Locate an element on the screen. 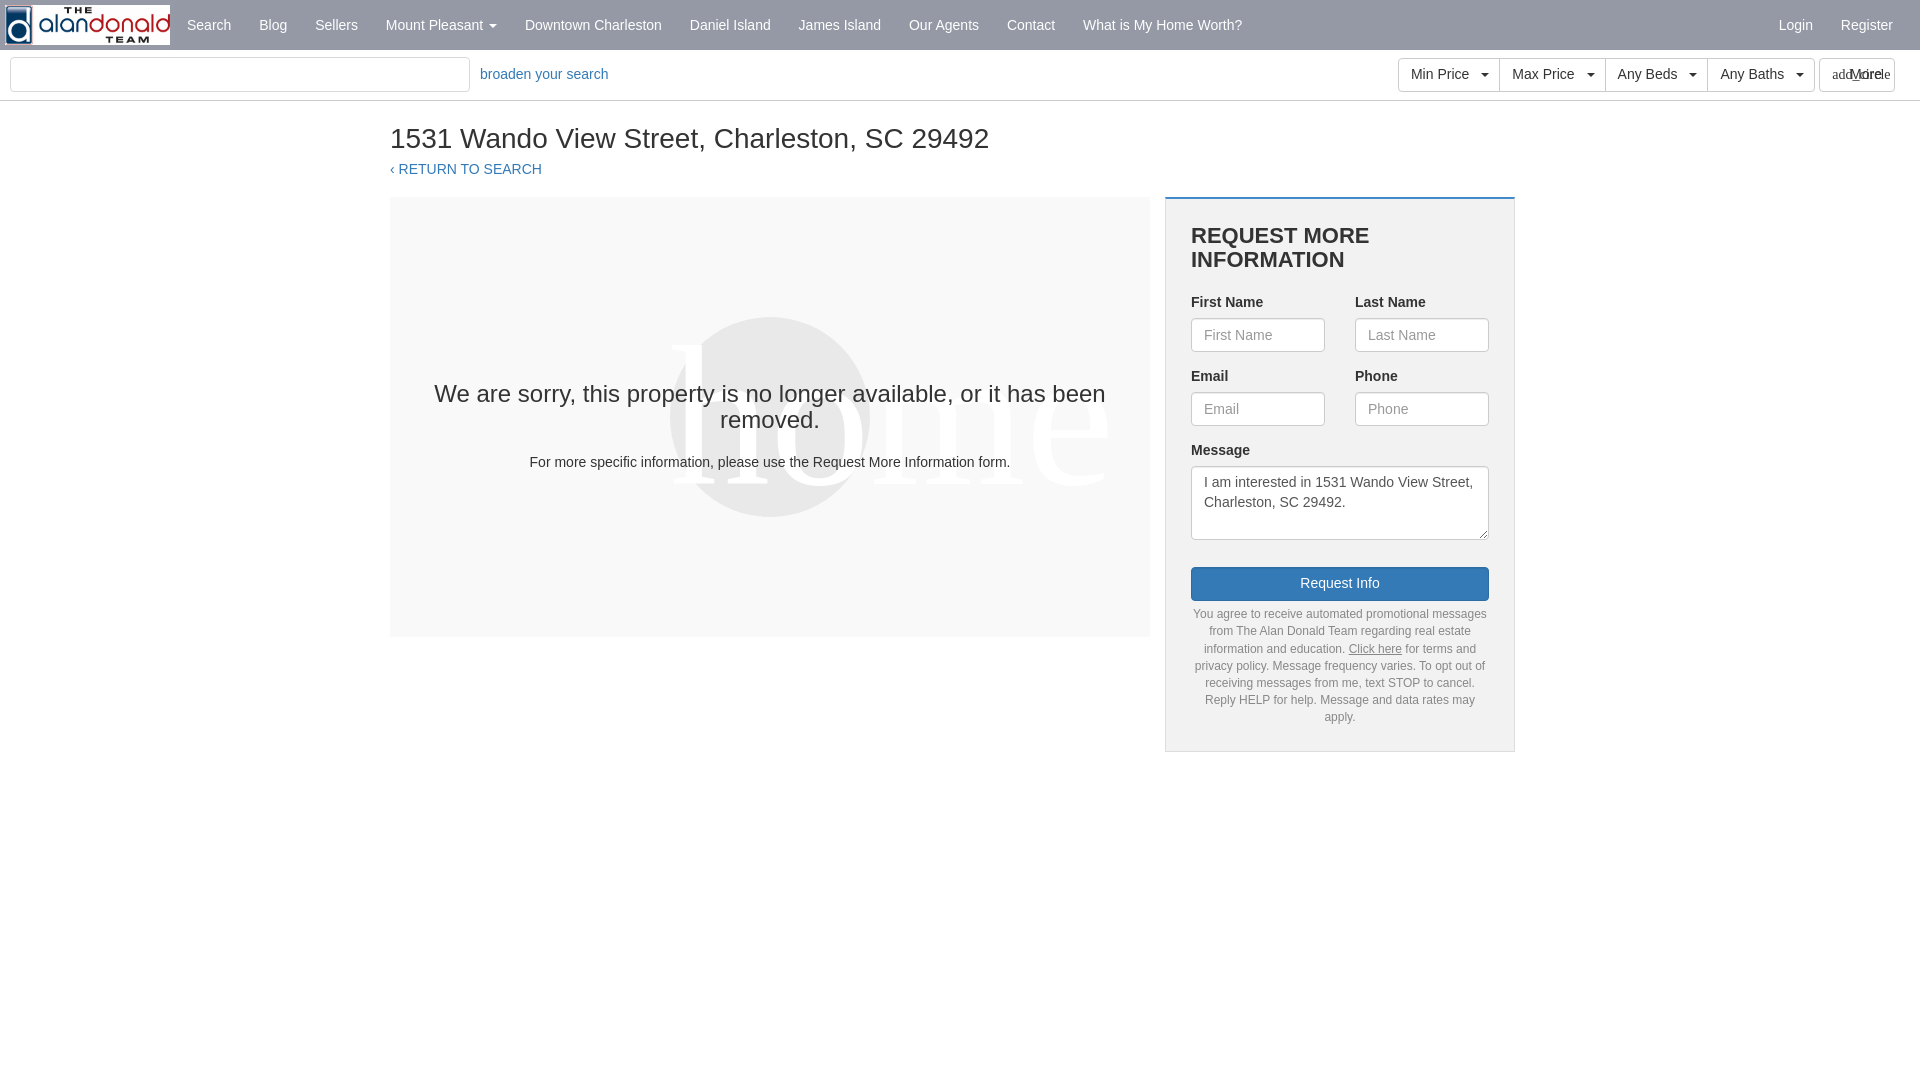 This screenshot has width=1920, height=1080. Downtown Charleston is located at coordinates (592, 24).